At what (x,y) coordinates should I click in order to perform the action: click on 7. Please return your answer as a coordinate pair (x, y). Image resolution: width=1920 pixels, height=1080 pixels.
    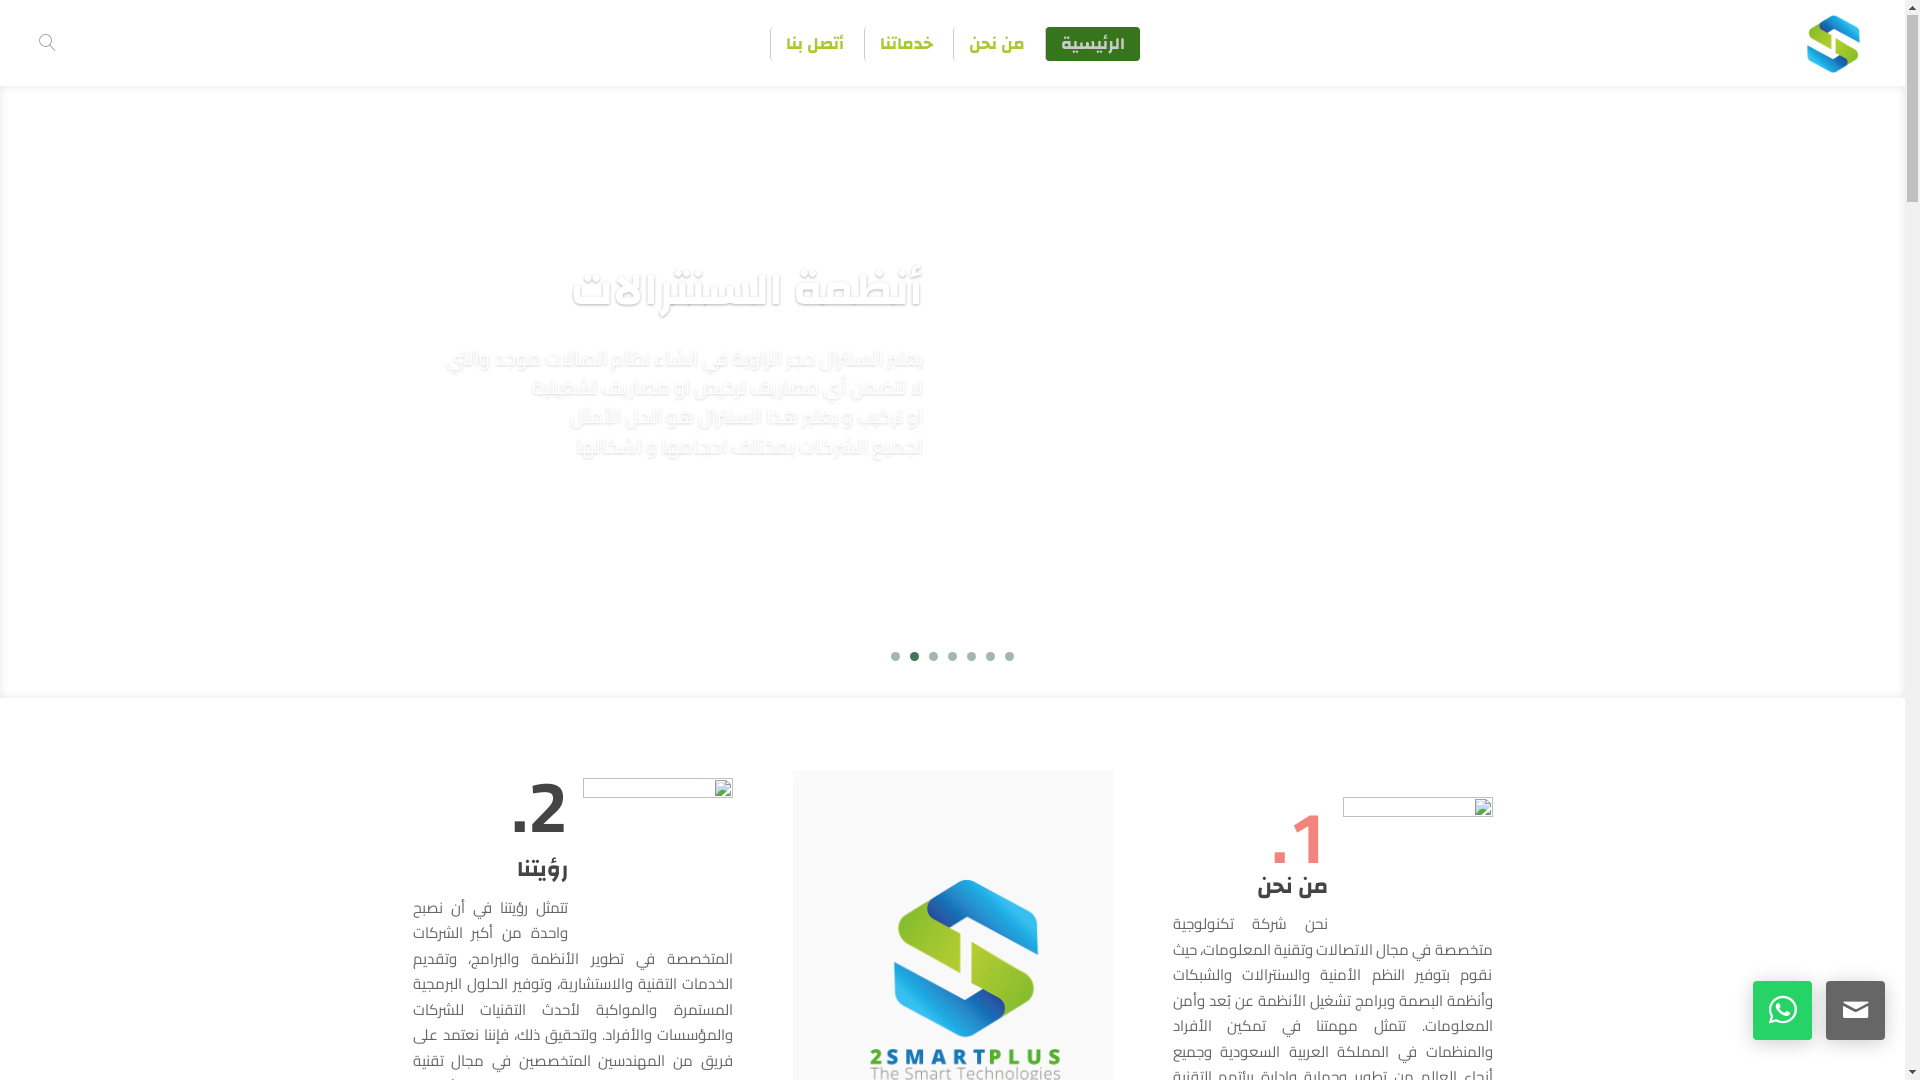
    Looking at the image, I should click on (896, 658).